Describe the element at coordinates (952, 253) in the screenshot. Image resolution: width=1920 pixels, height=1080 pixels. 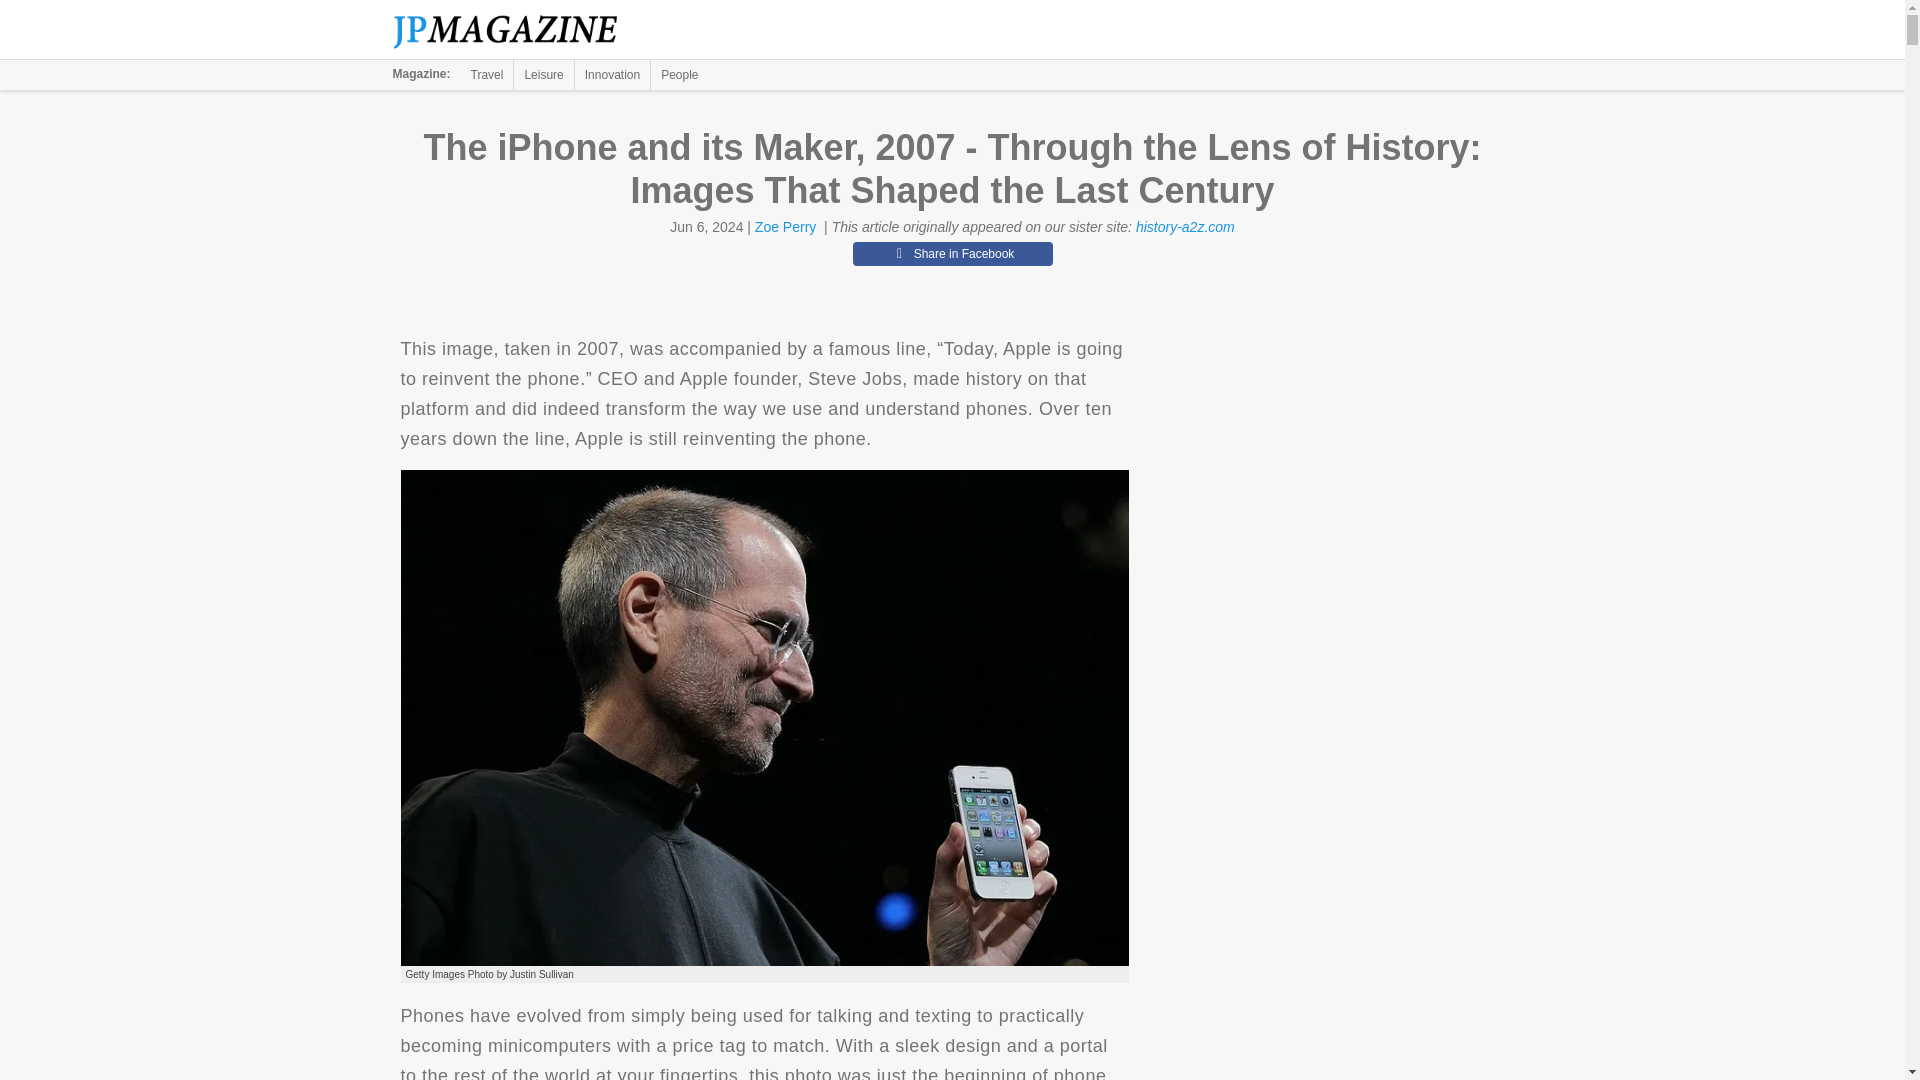
I see `Share in Facebook` at that location.